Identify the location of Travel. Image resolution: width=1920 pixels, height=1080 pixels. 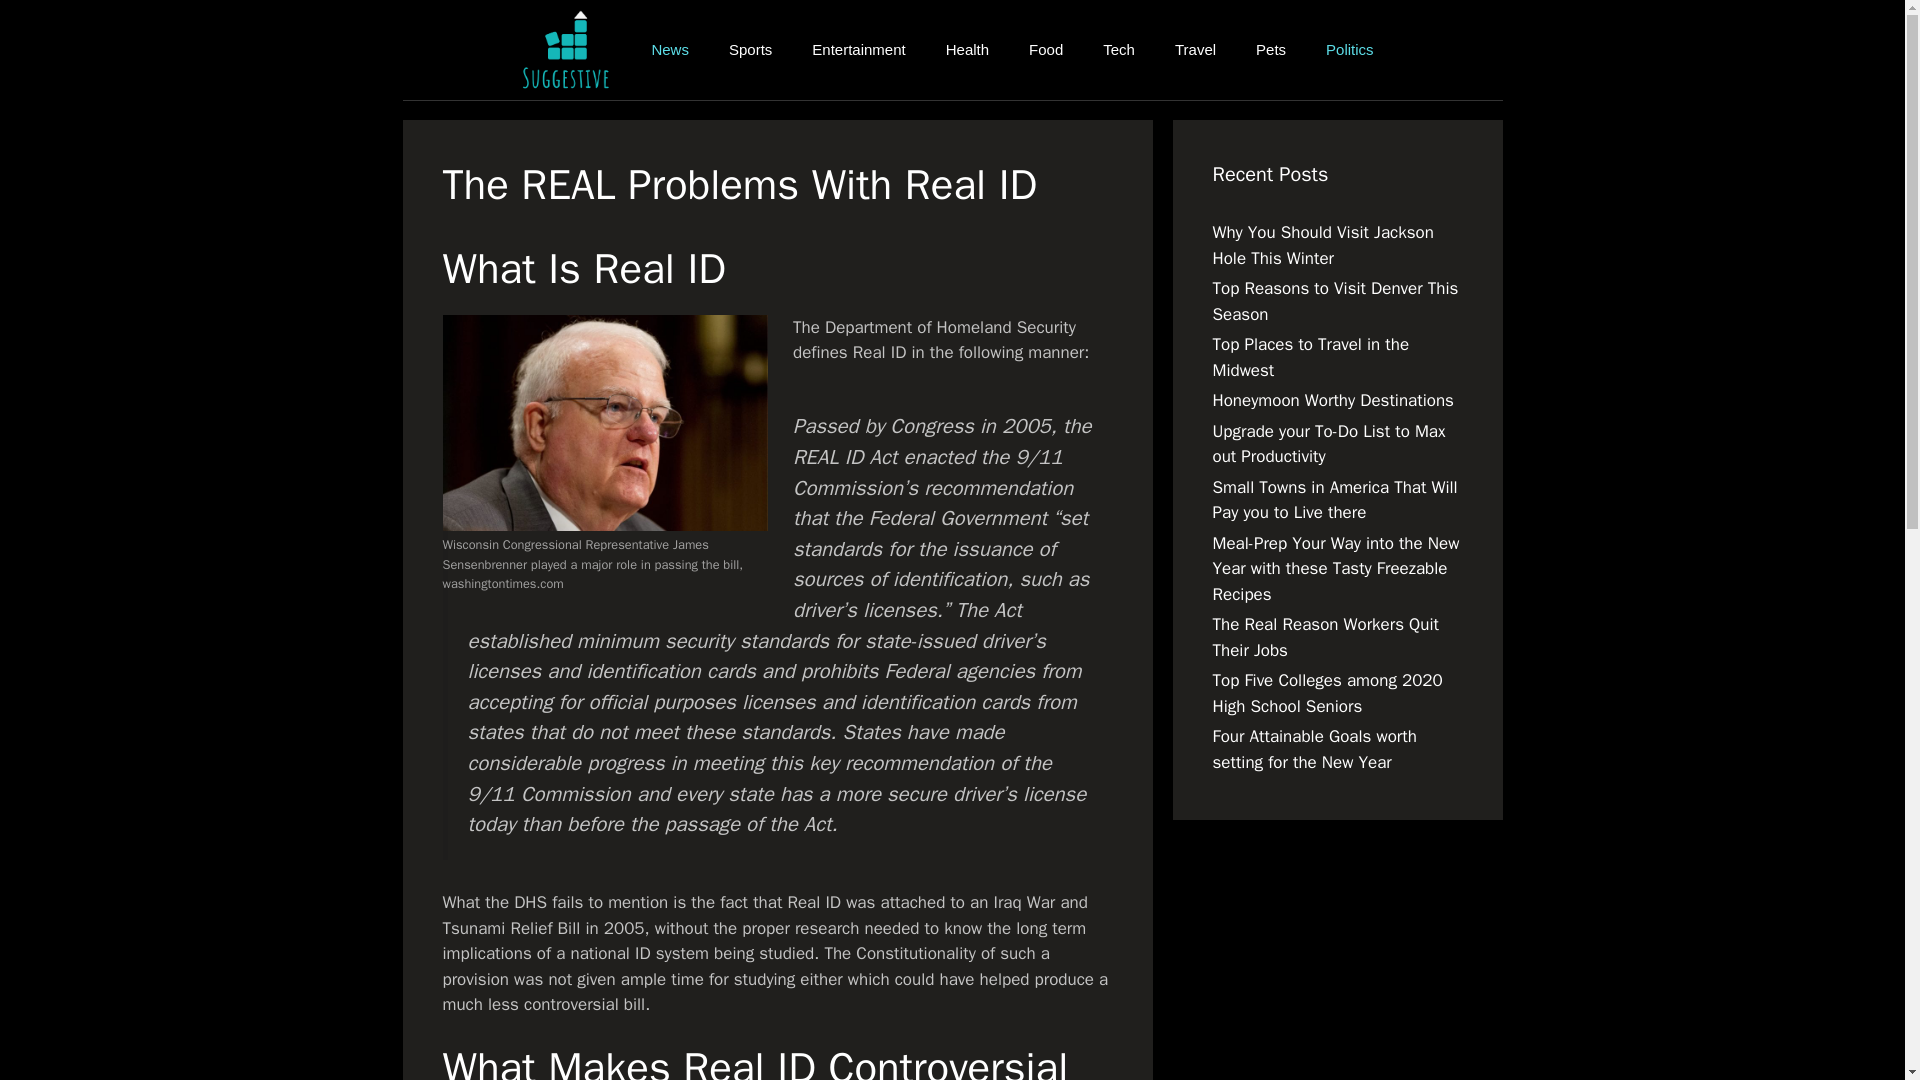
(1196, 50).